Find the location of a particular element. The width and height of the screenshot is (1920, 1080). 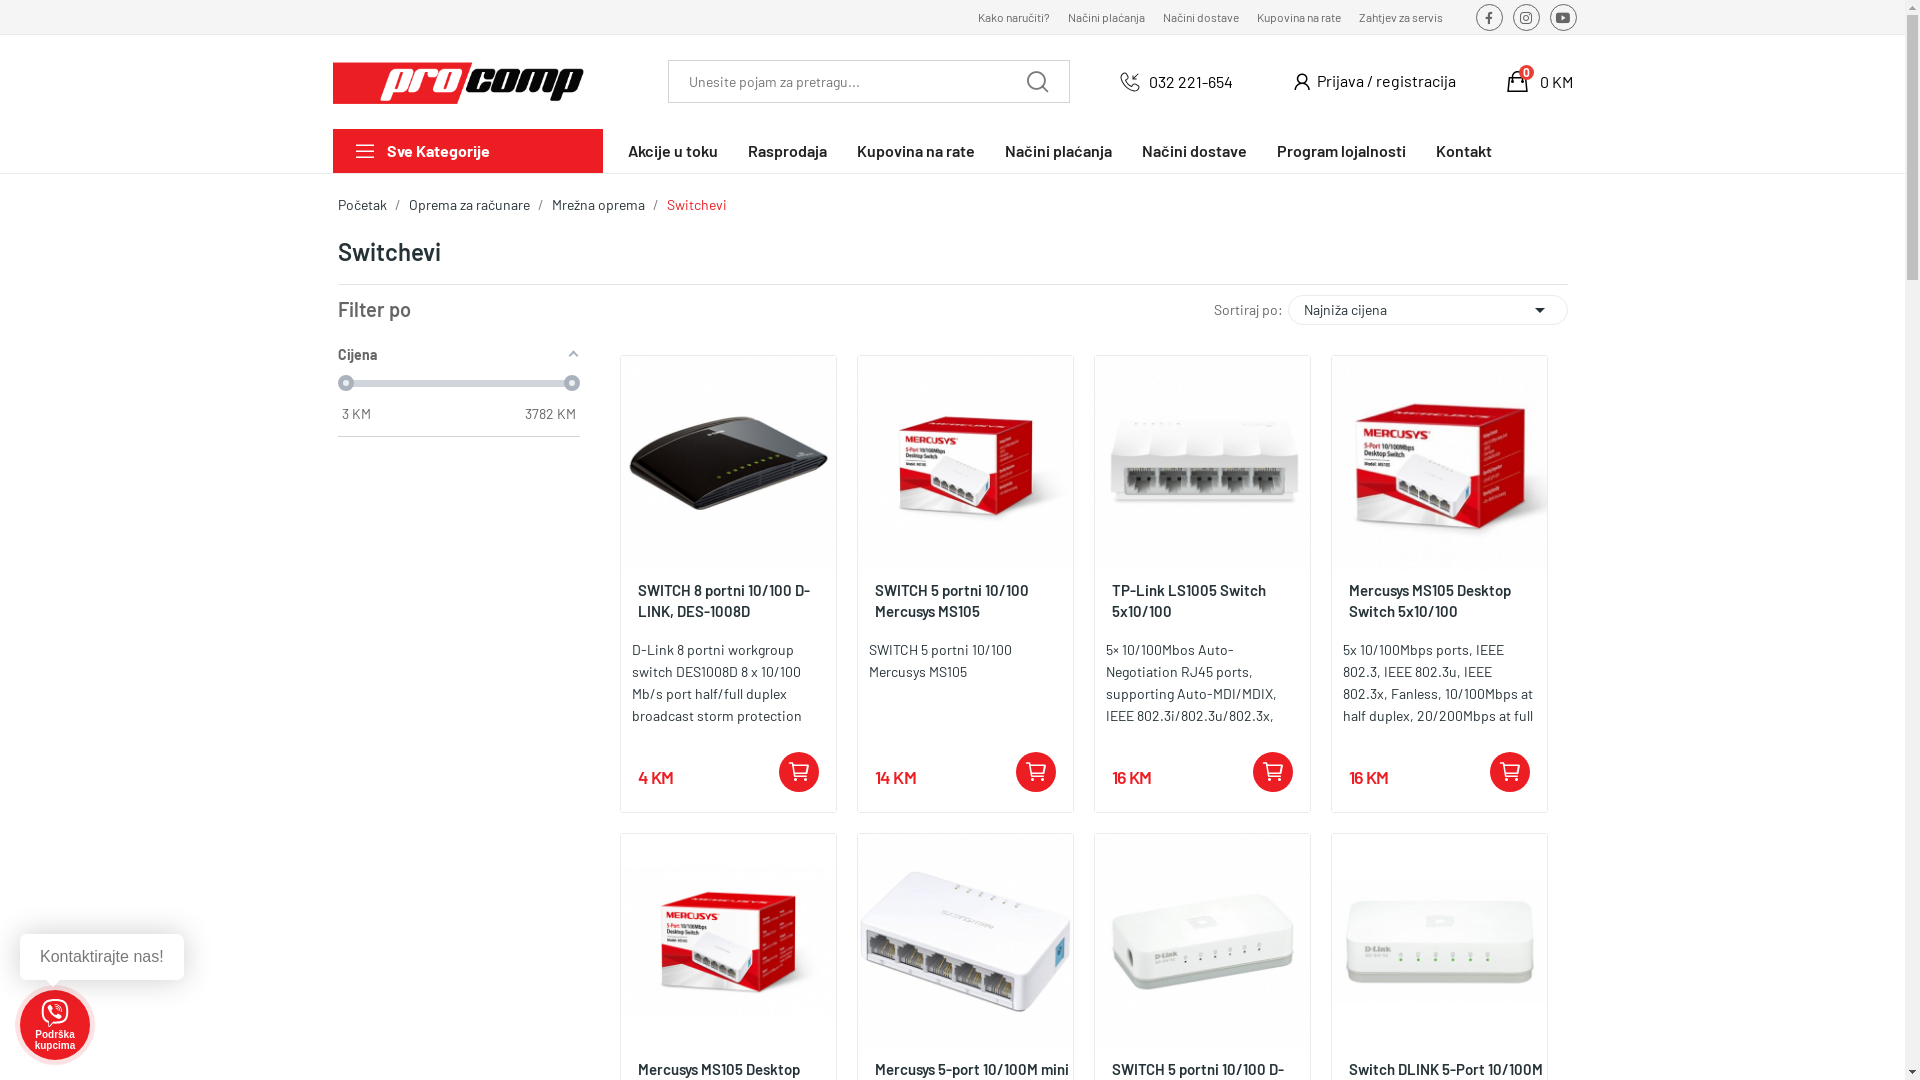

TP-Link LS1005 Switch 5x10/100 is located at coordinates (1202, 601).